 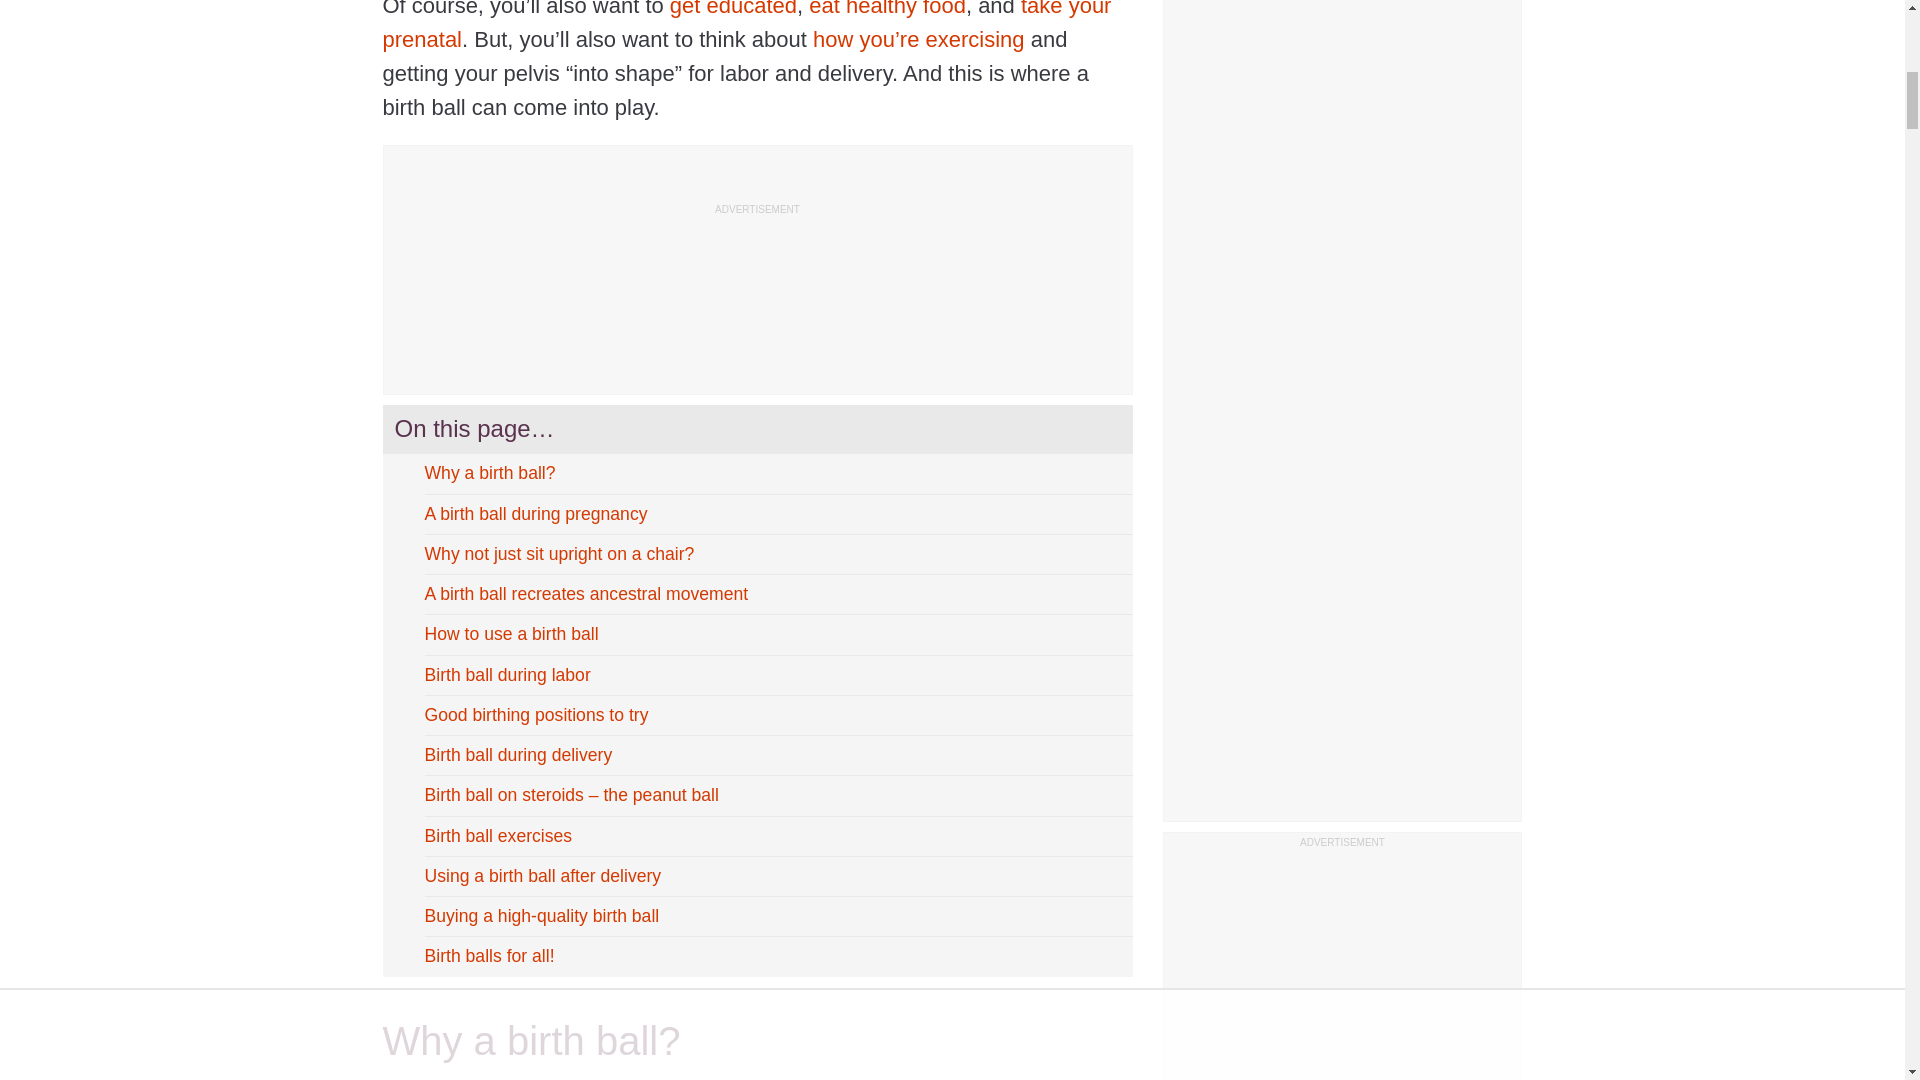 I want to click on Birth balls for all!, so click(x=770, y=956).